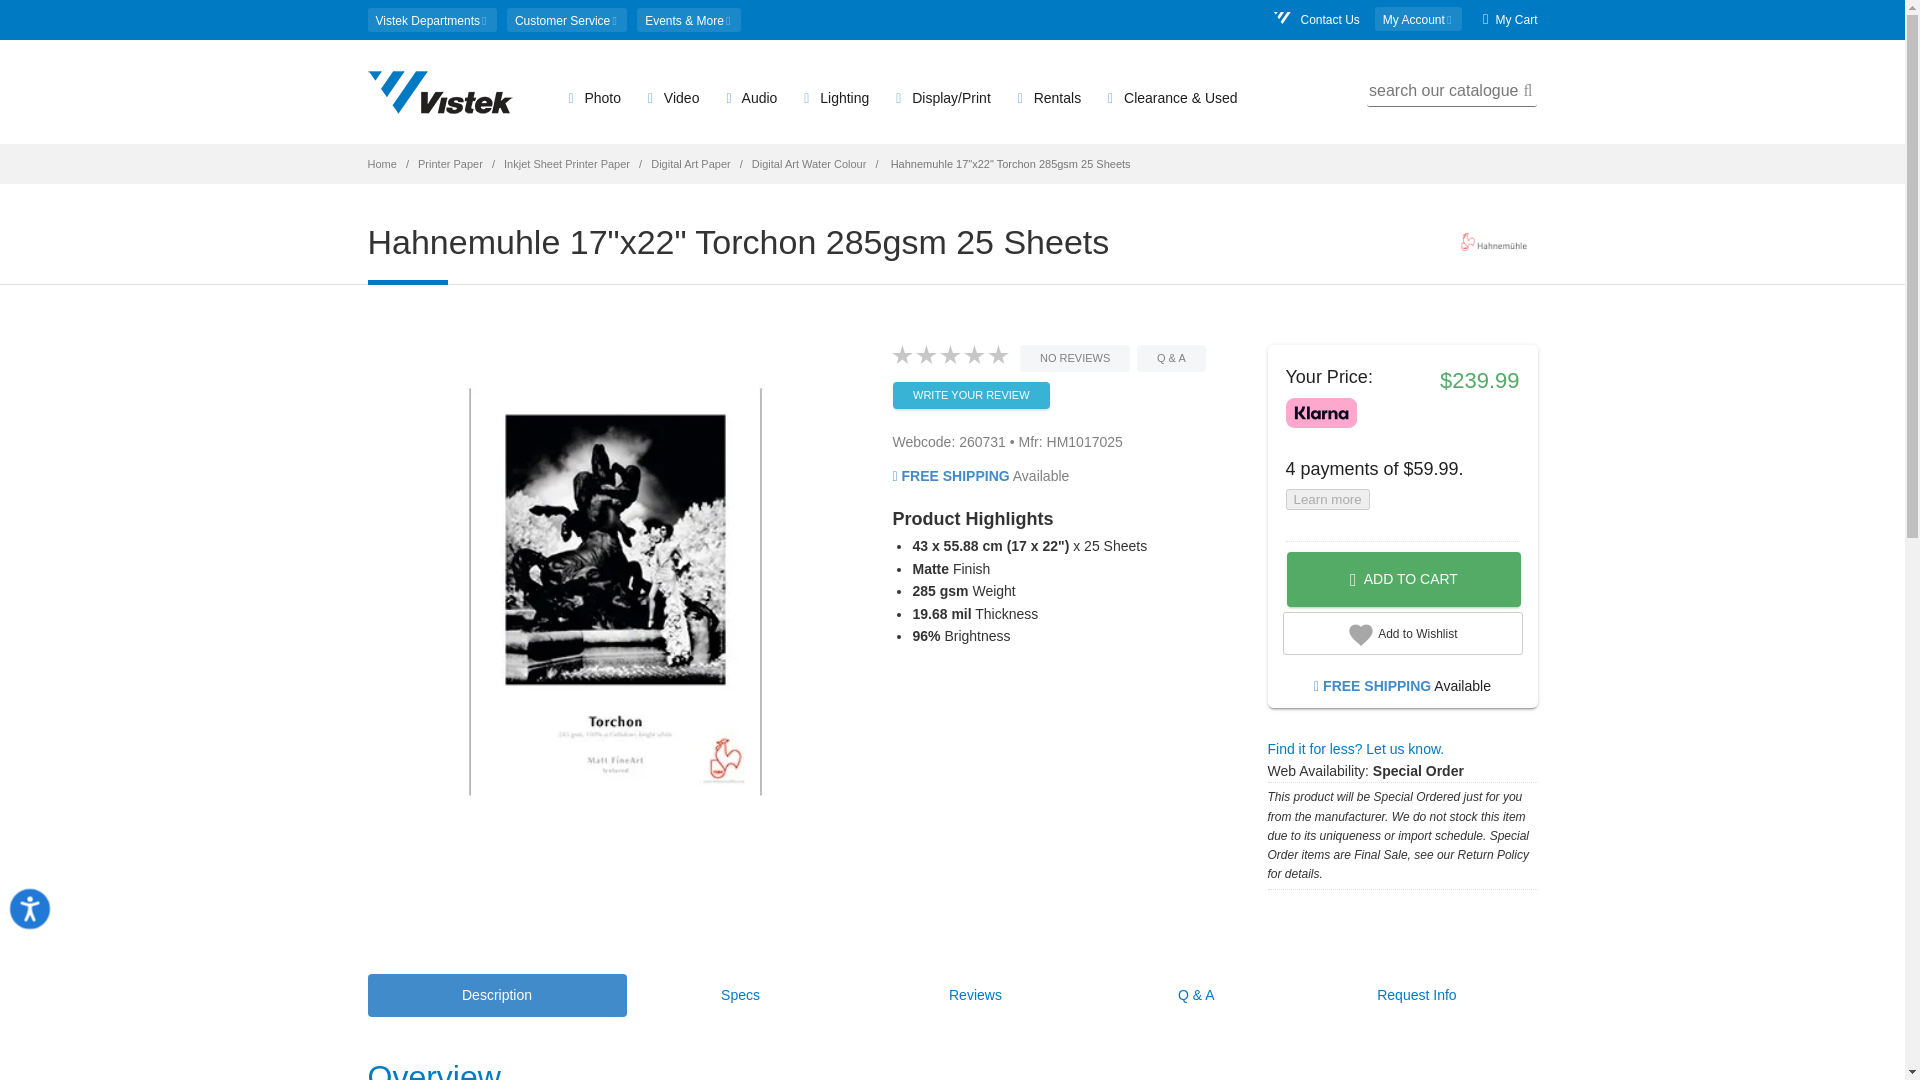 Image resolution: width=1920 pixels, height=1080 pixels. Describe the element at coordinates (52, 930) in the screenshot. I see `Accessibility` at that location.